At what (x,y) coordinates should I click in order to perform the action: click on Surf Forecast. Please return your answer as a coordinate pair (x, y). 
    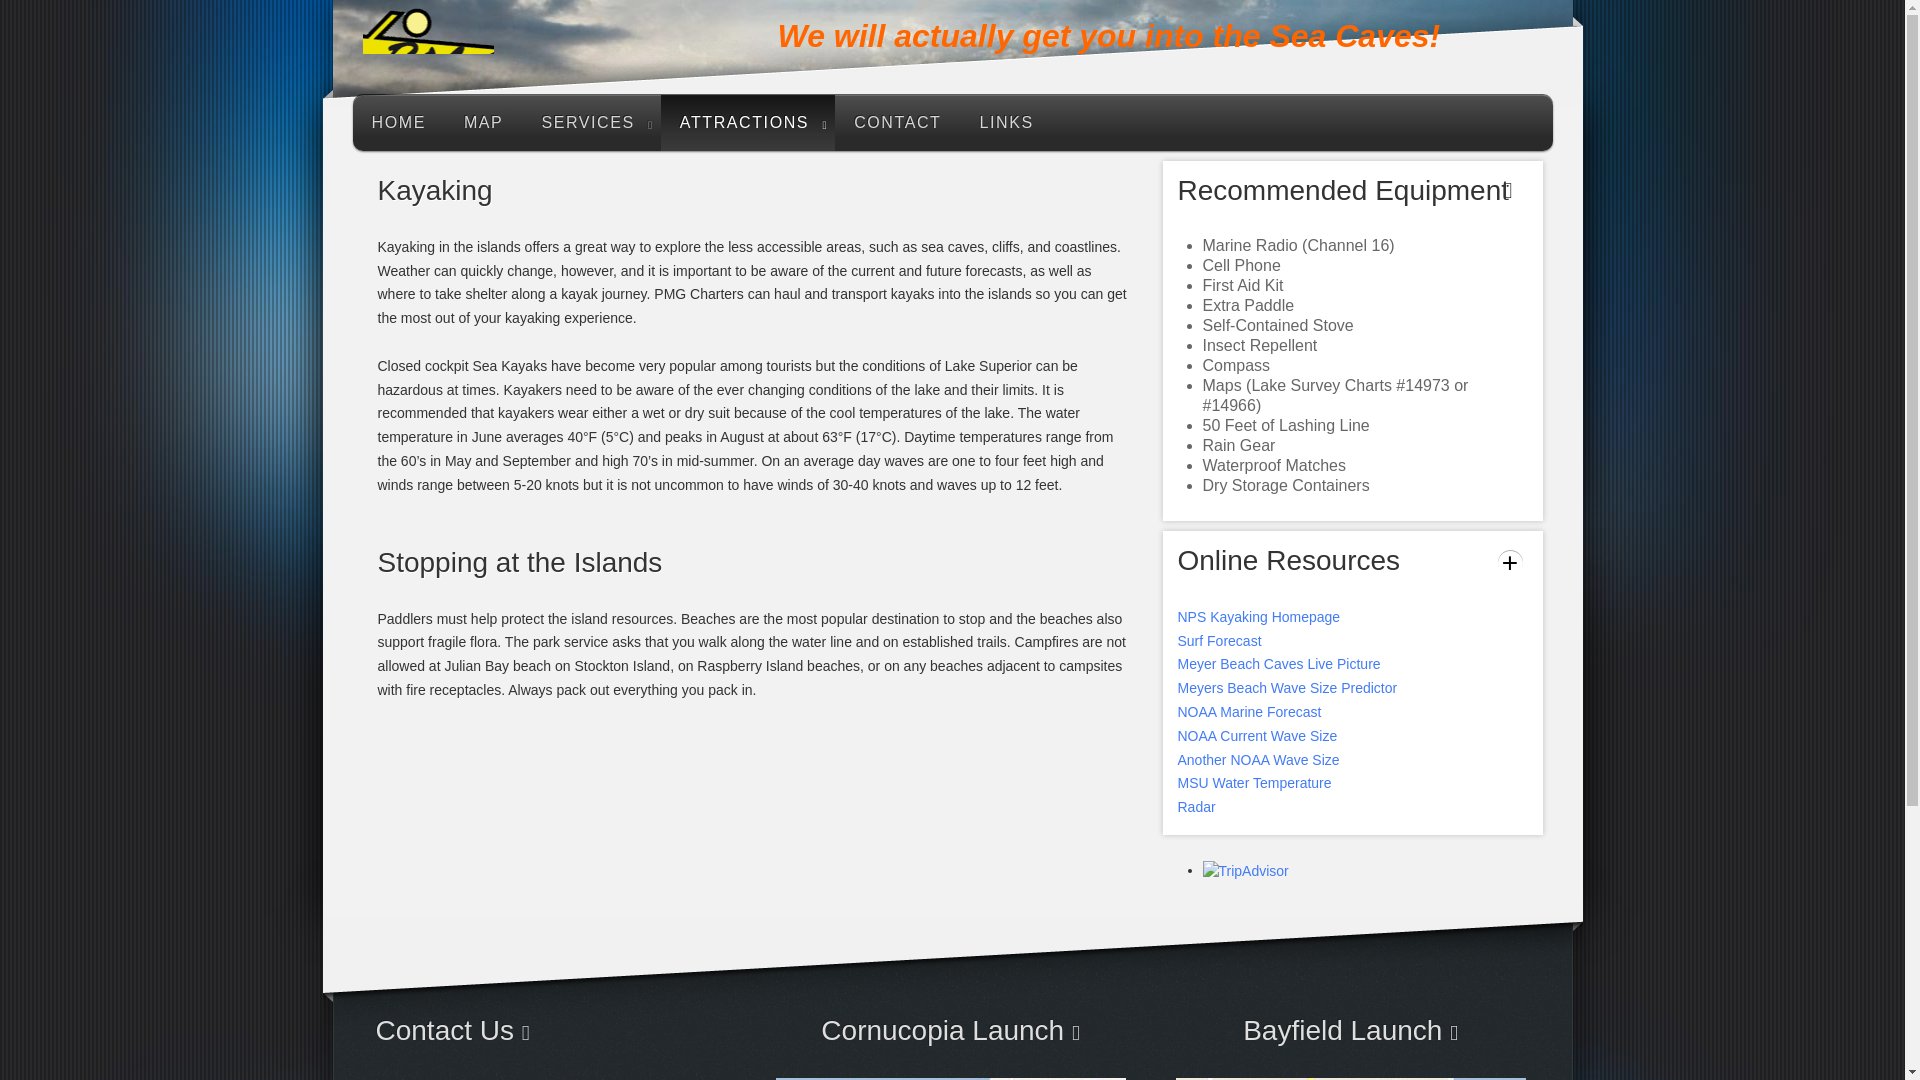
    Looking at the image, I should click on (1220, 640).